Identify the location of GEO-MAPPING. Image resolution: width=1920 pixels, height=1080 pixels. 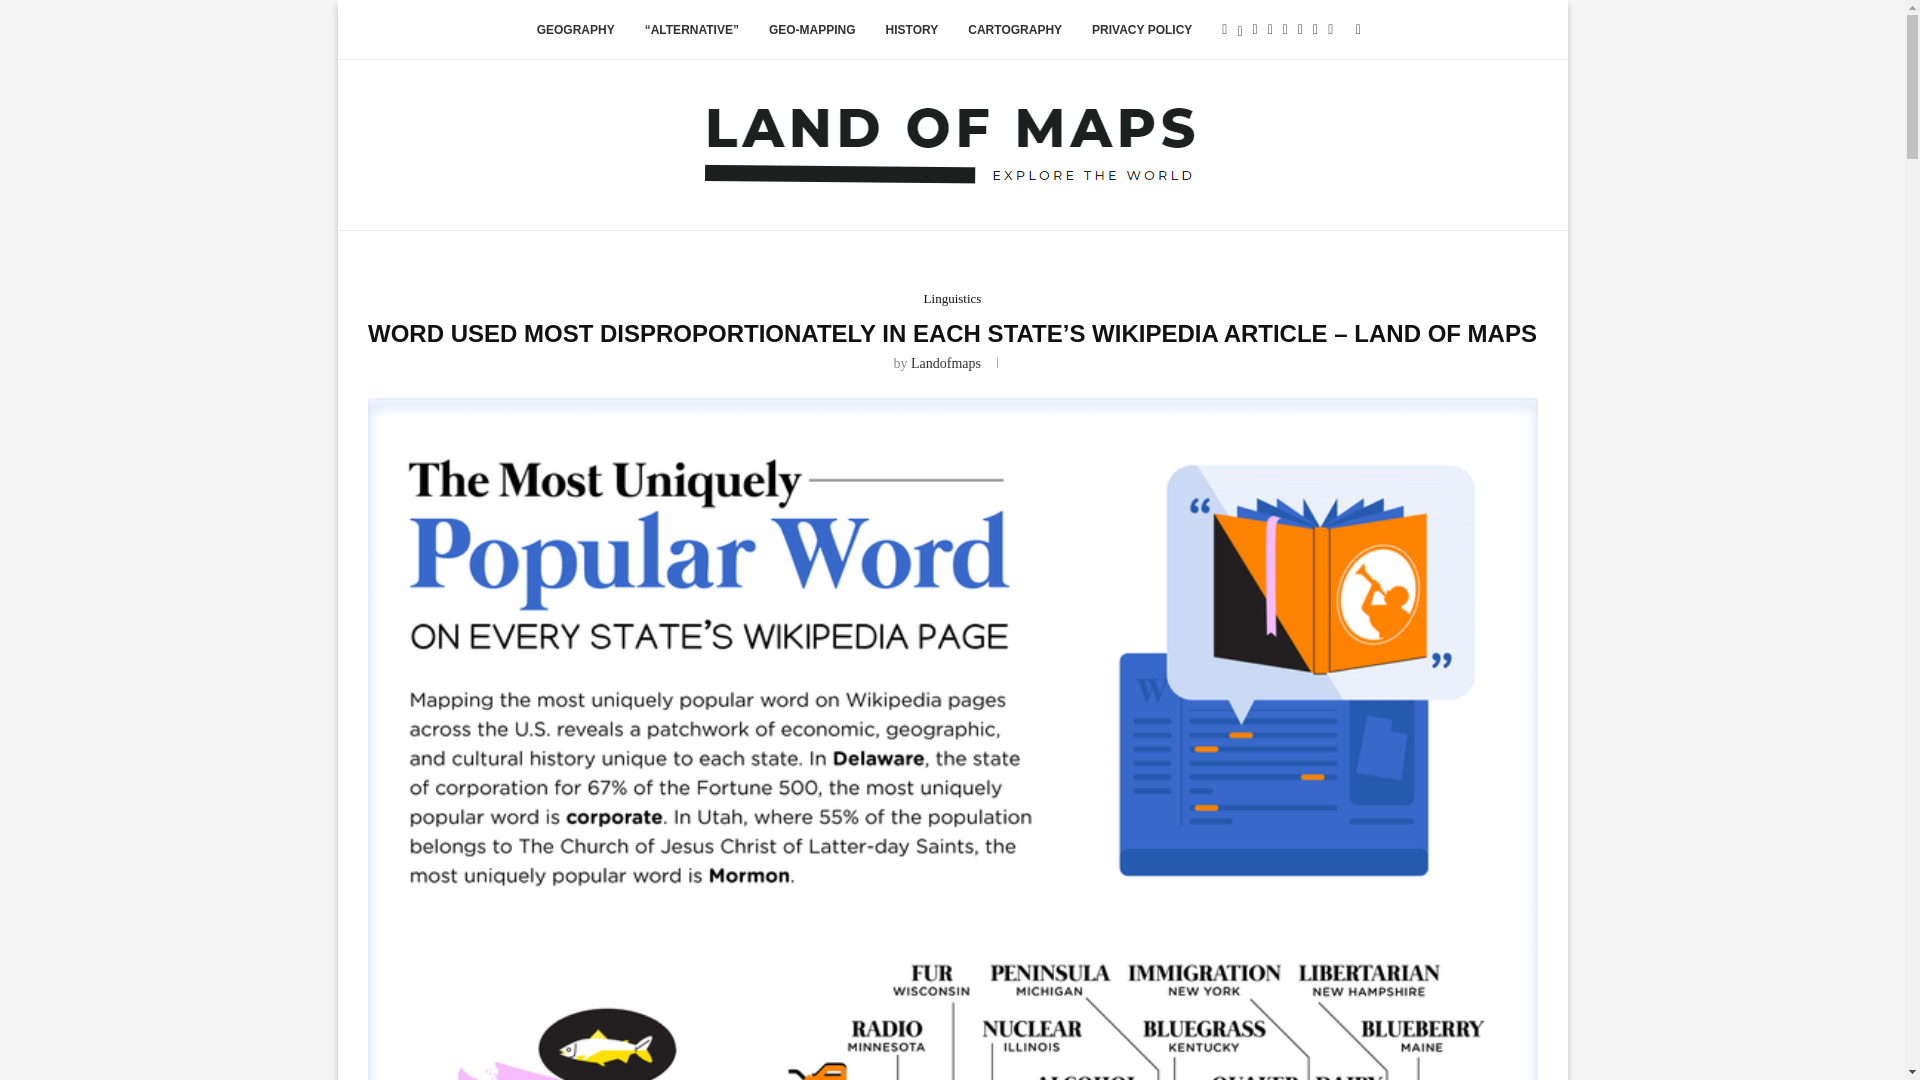
(812, 30).